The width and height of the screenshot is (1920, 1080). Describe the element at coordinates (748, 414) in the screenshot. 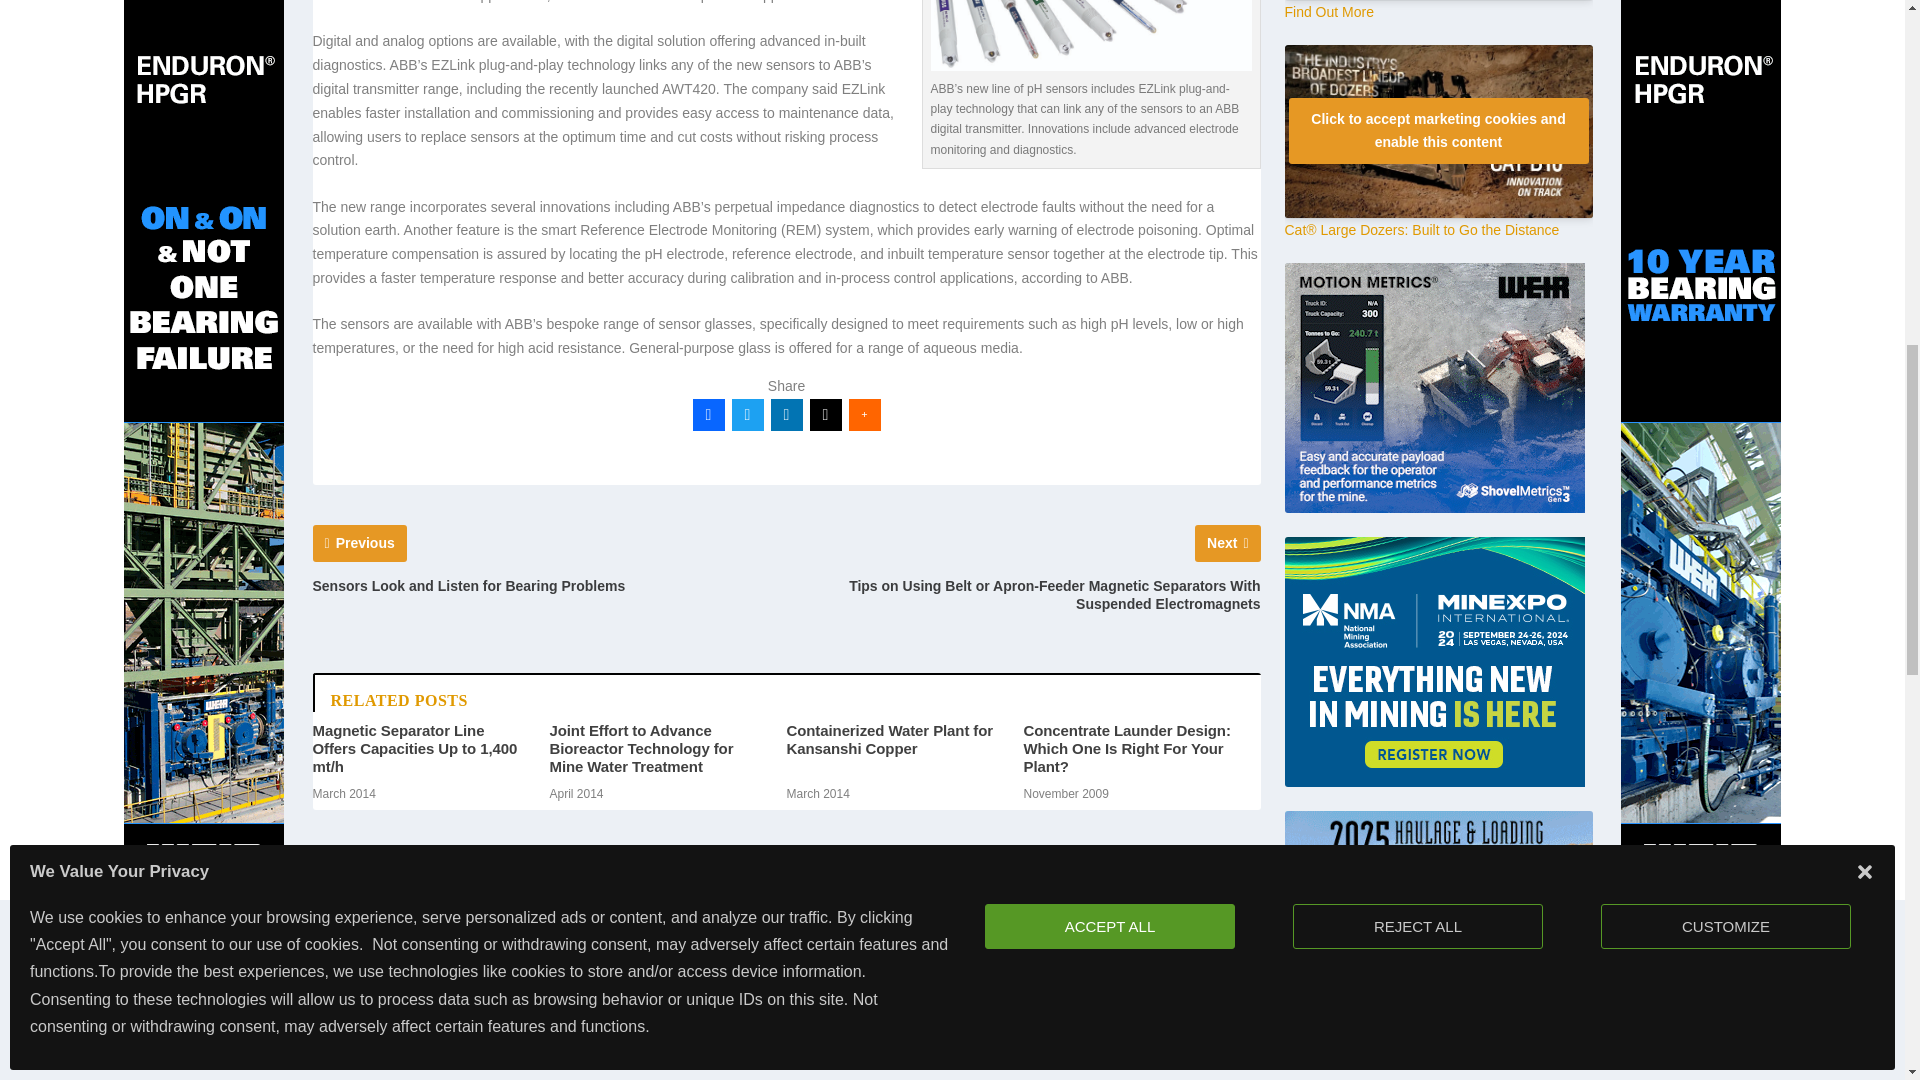

I see `Tweet this !` at that location.